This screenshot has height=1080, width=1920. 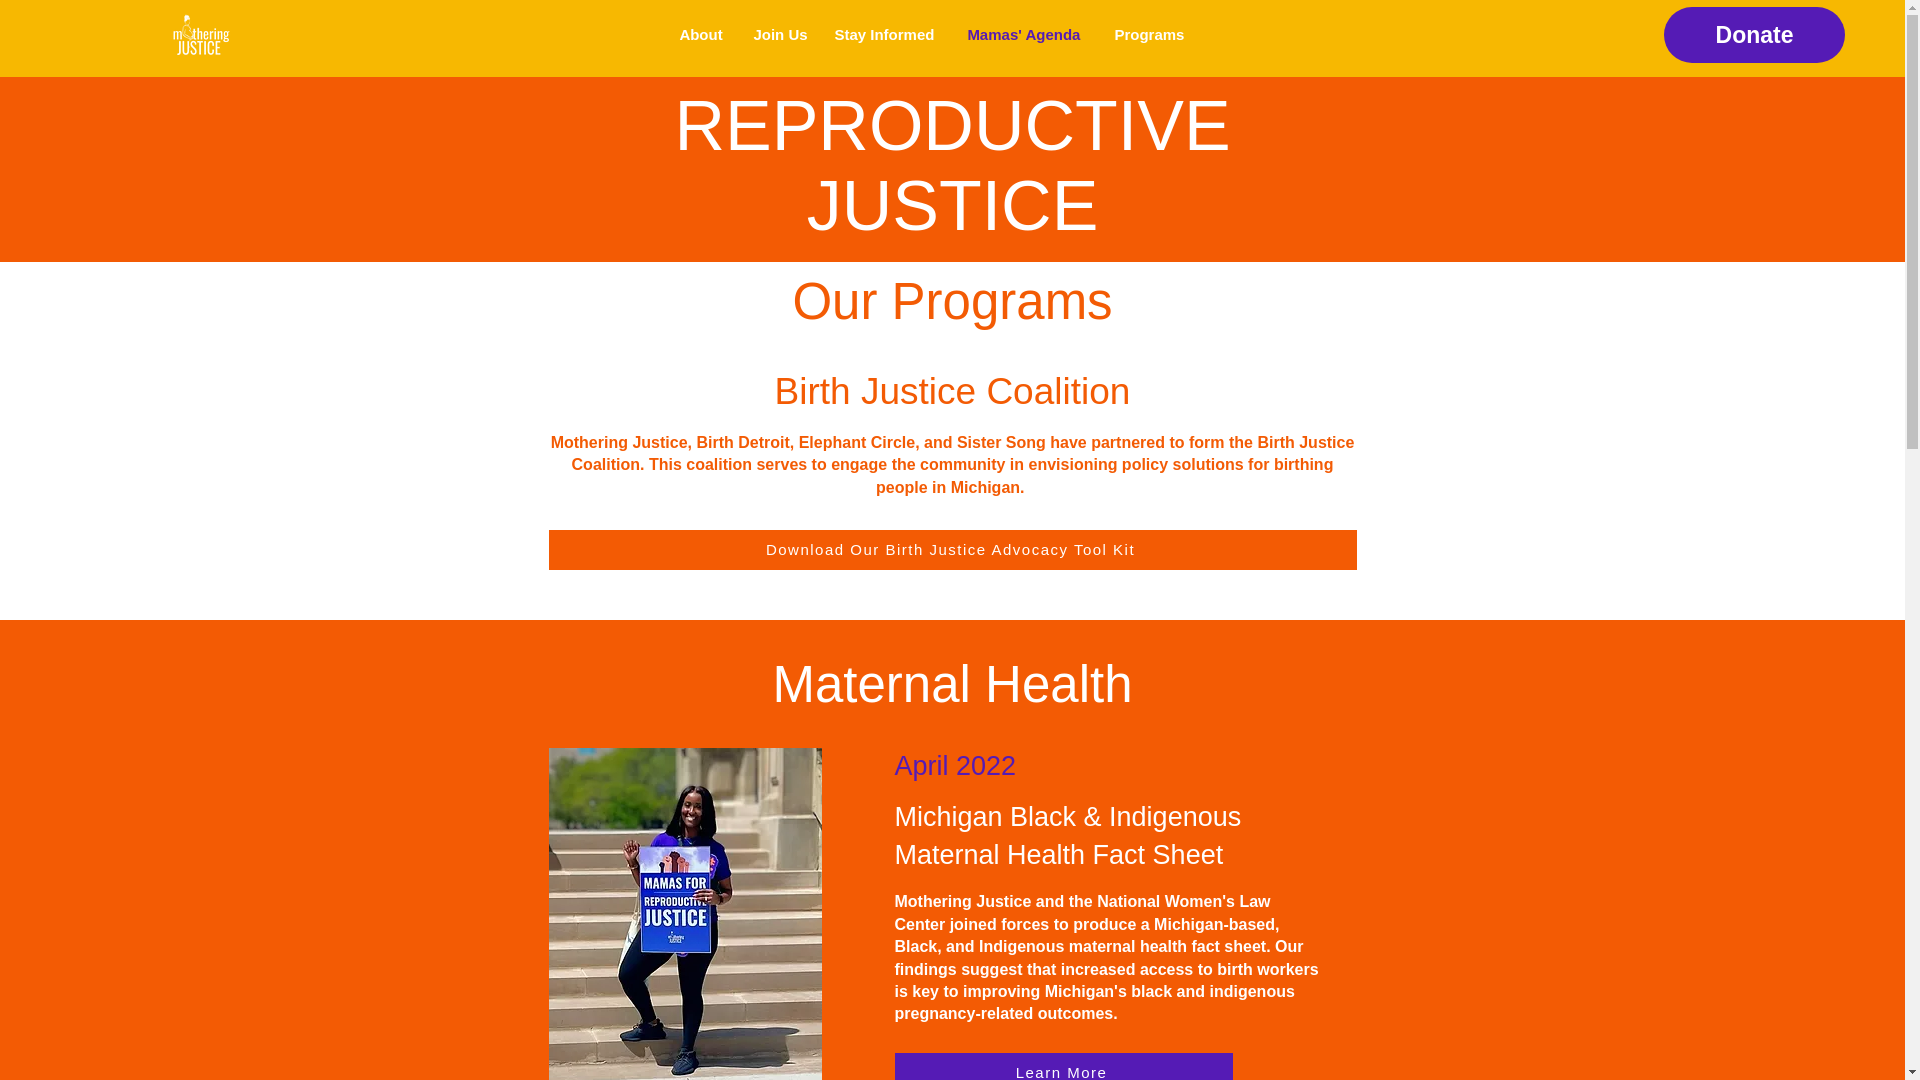 I want to click on Join Us, so click(x=778, y=35).